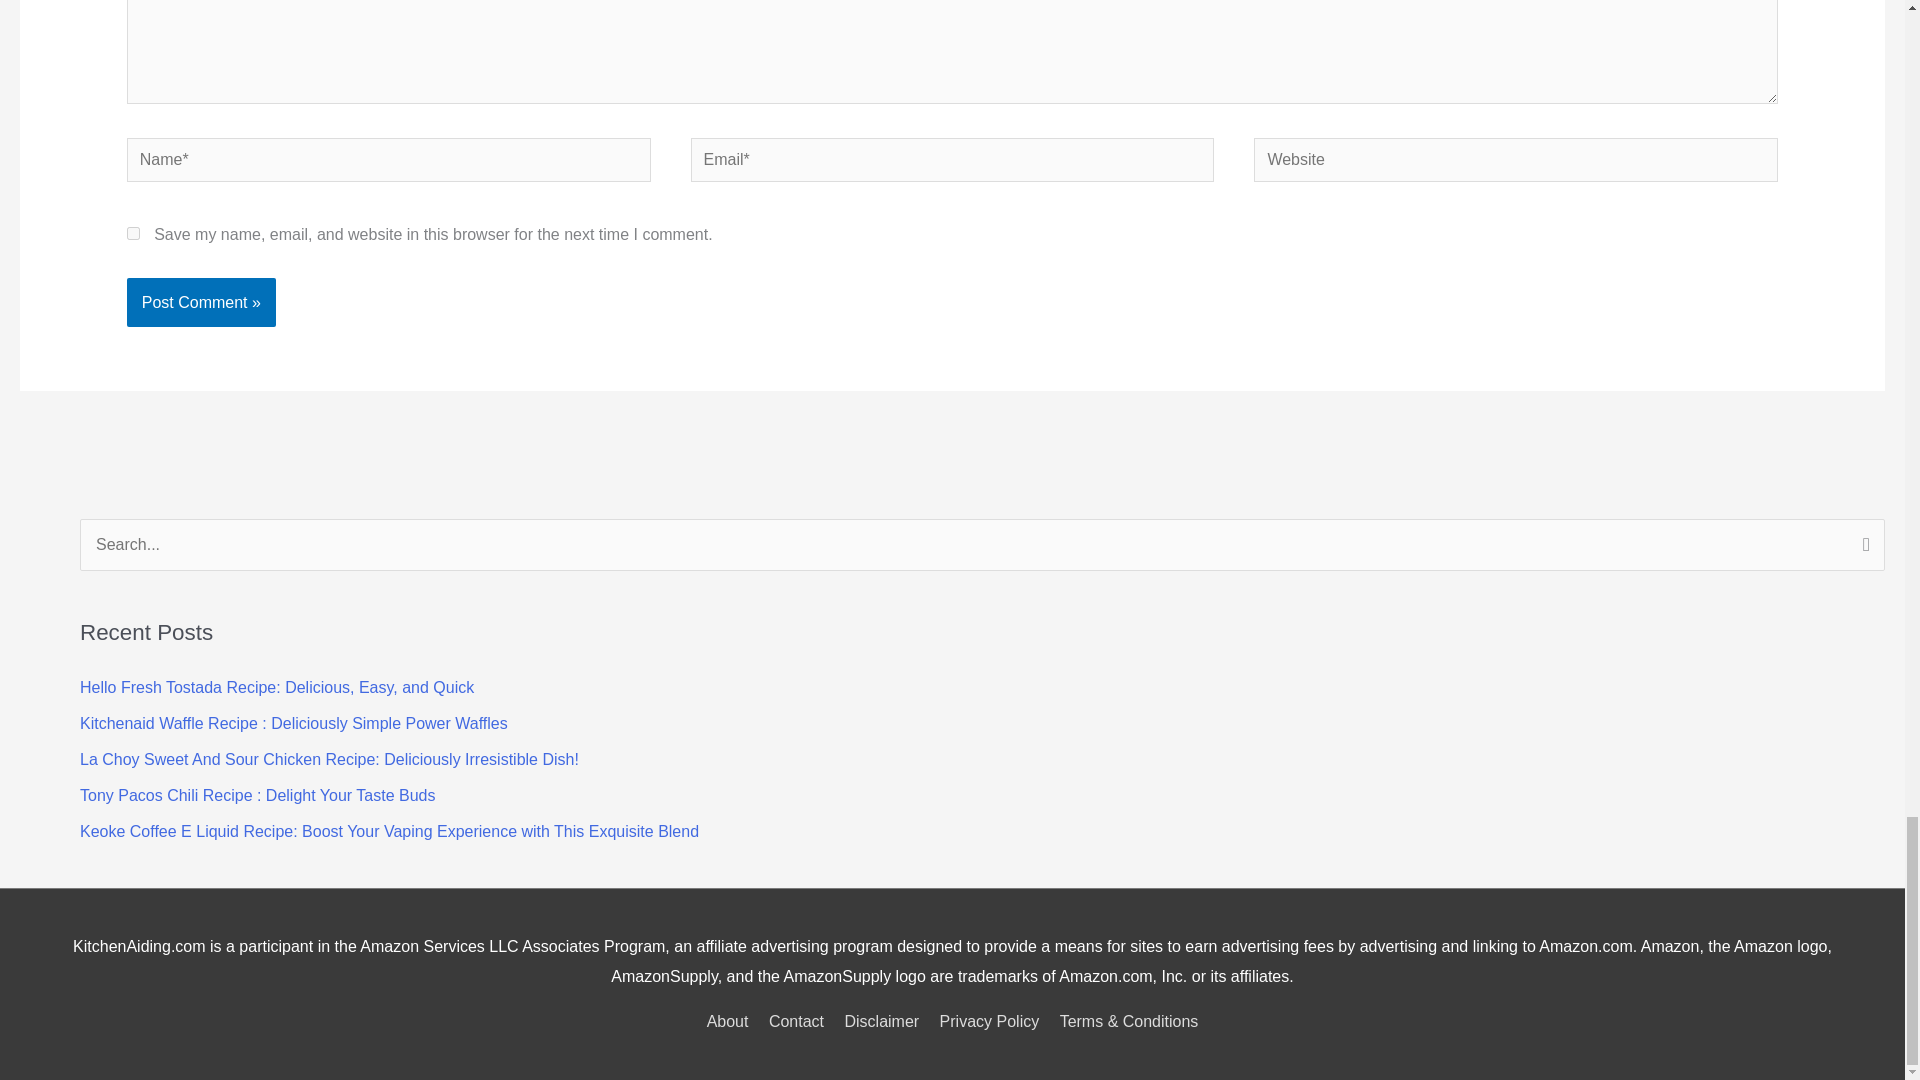 This screenshot has height=1080, width=1920. I want to click on Privacy Policy, so click(990, 1022).